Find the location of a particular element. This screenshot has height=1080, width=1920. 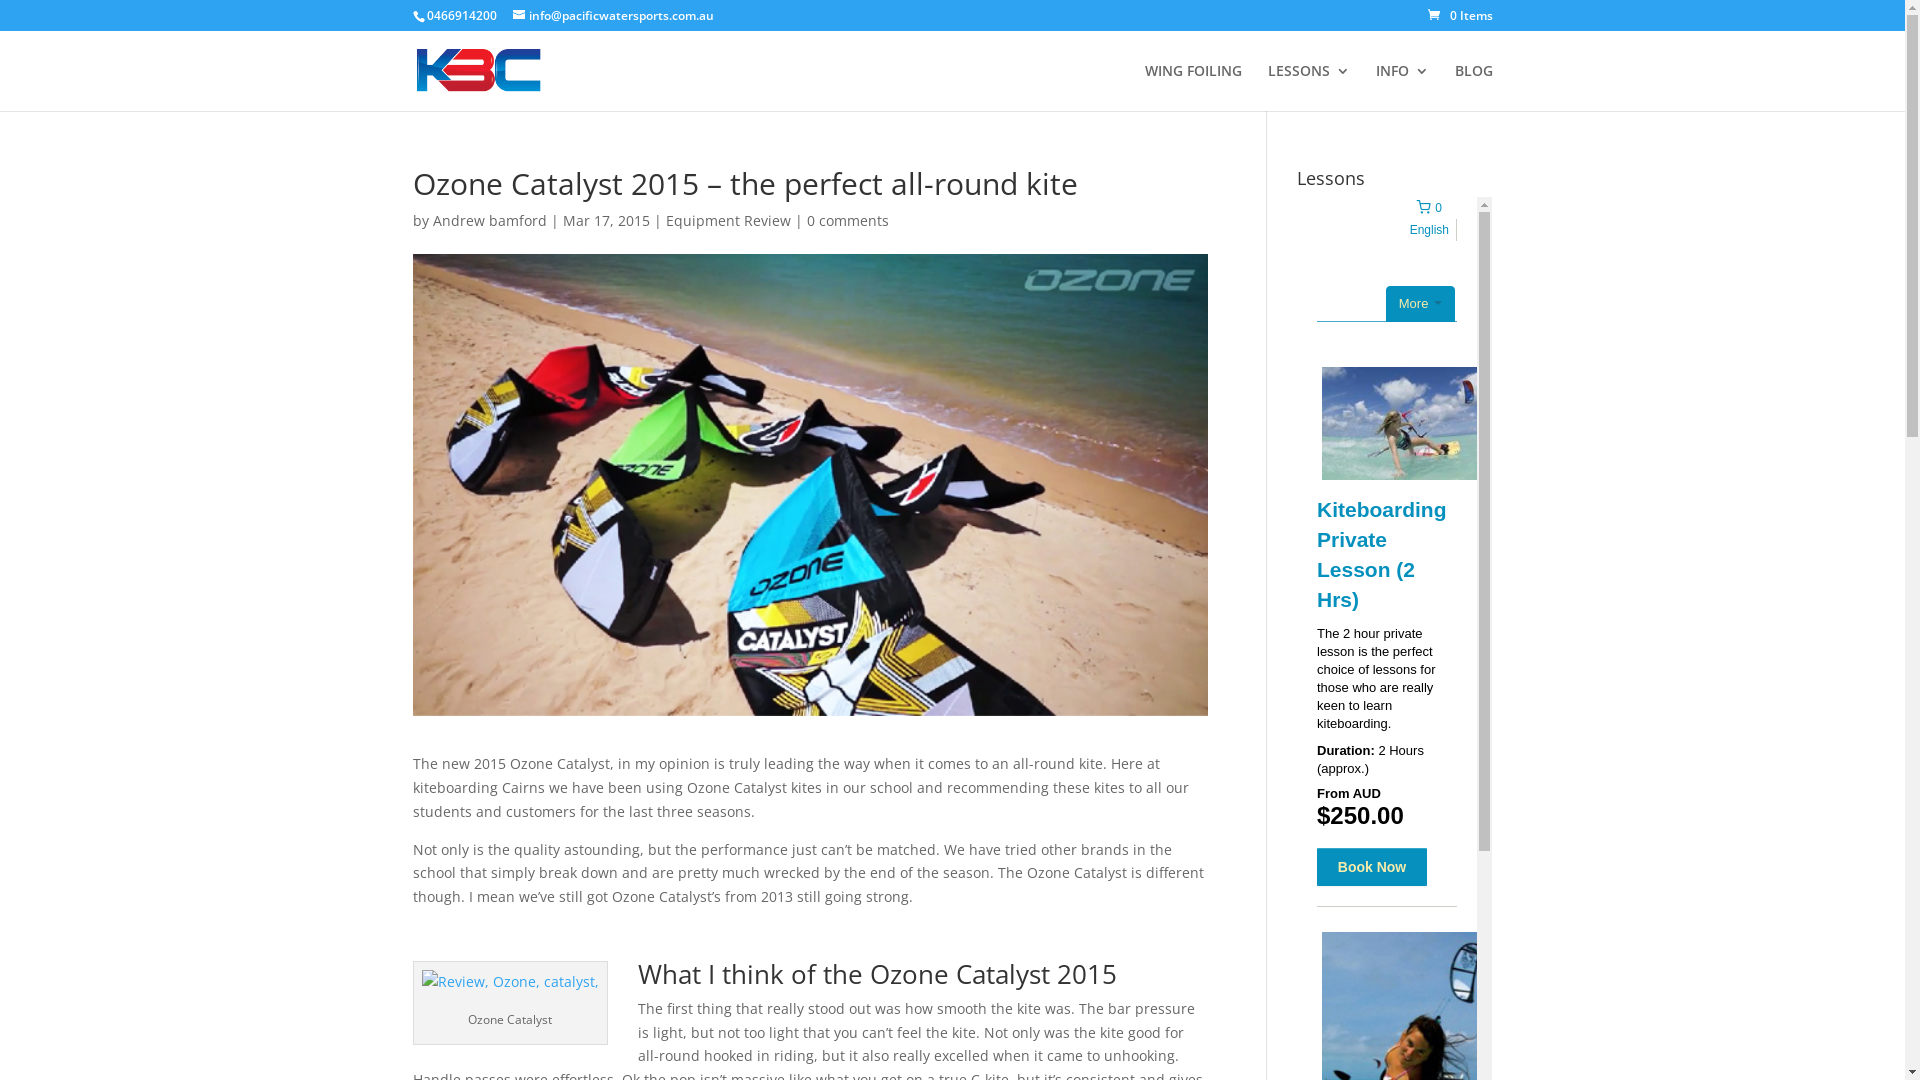

LESSONS is located at coordinates (1309, 88).